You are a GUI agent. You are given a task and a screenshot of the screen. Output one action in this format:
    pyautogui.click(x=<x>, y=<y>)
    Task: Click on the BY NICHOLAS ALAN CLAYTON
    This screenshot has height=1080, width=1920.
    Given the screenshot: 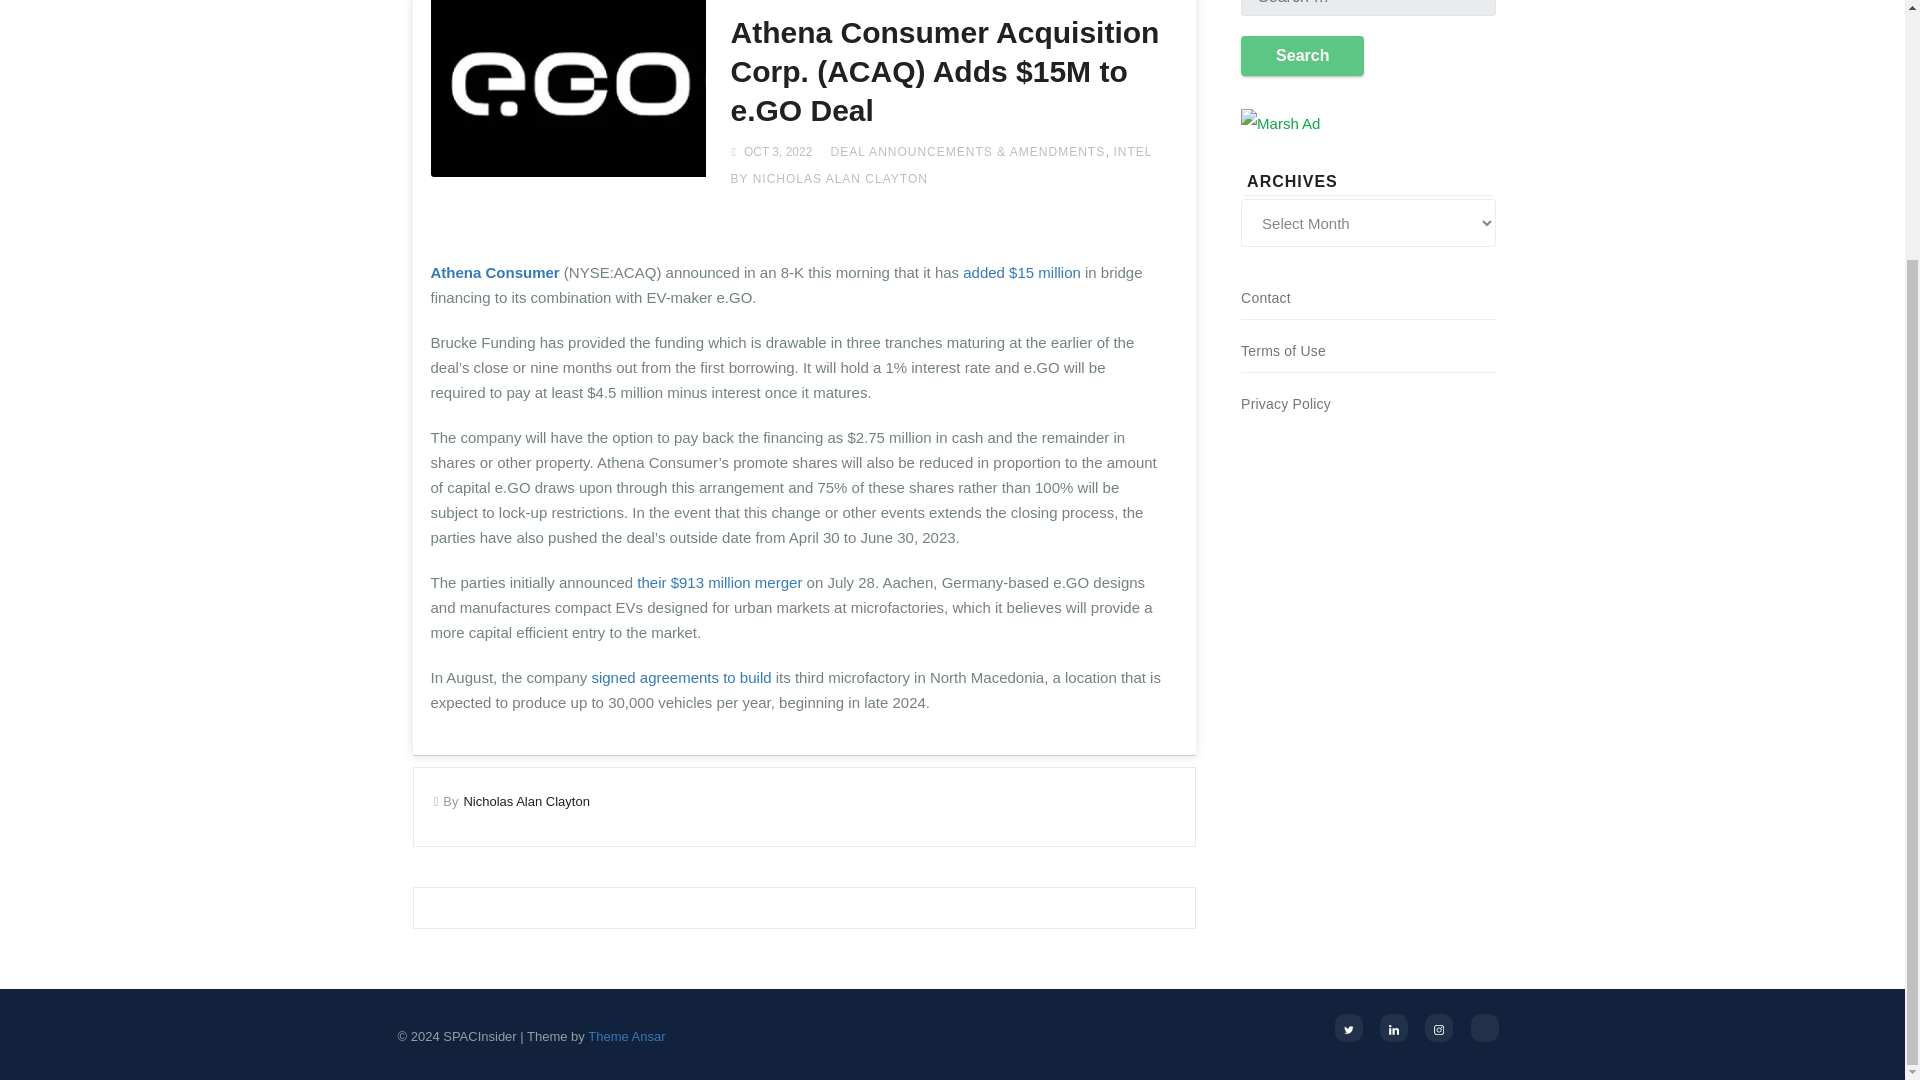 What is the action you would take?
    pyautogui.click(x=828, y=178)
    